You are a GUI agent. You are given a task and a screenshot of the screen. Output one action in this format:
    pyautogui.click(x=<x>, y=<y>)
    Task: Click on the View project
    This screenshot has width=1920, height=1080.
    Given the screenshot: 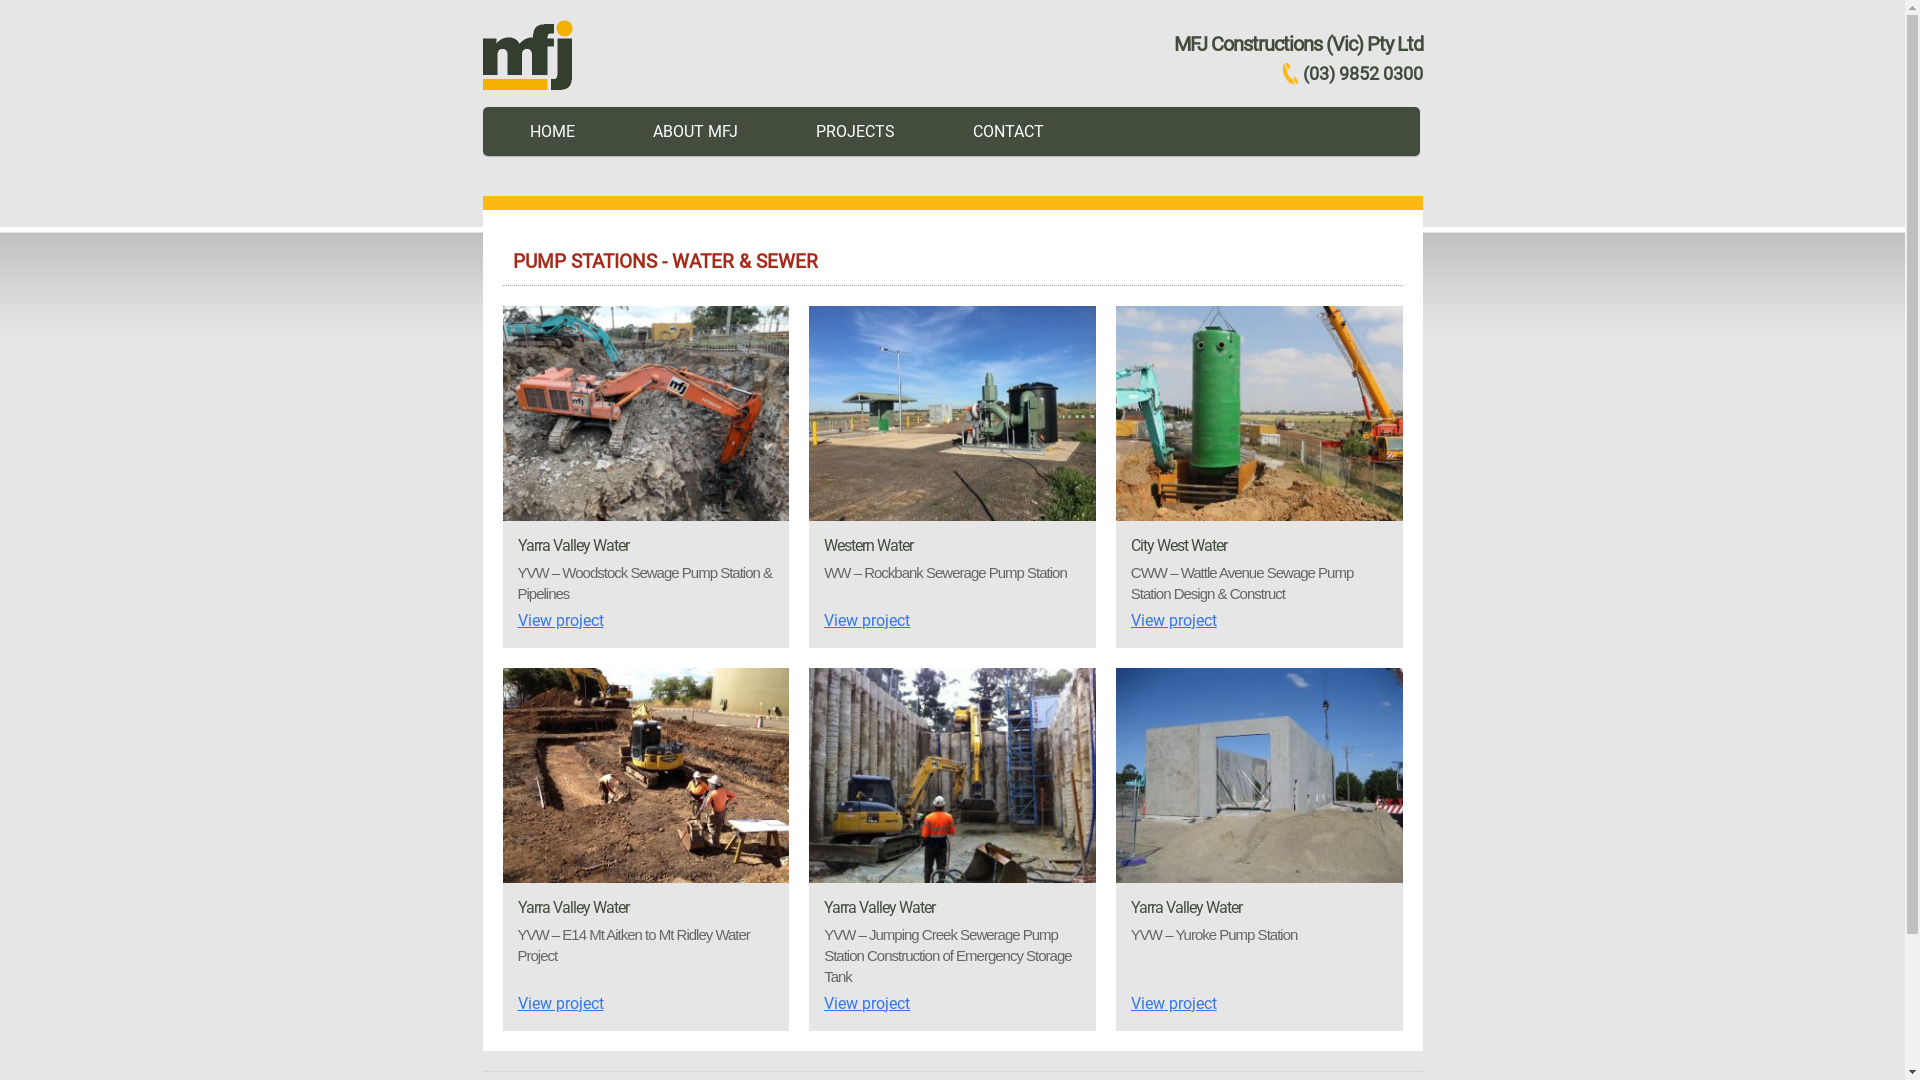 What is the action you would take?
    pyautogui.click(x=646, y=621)
    